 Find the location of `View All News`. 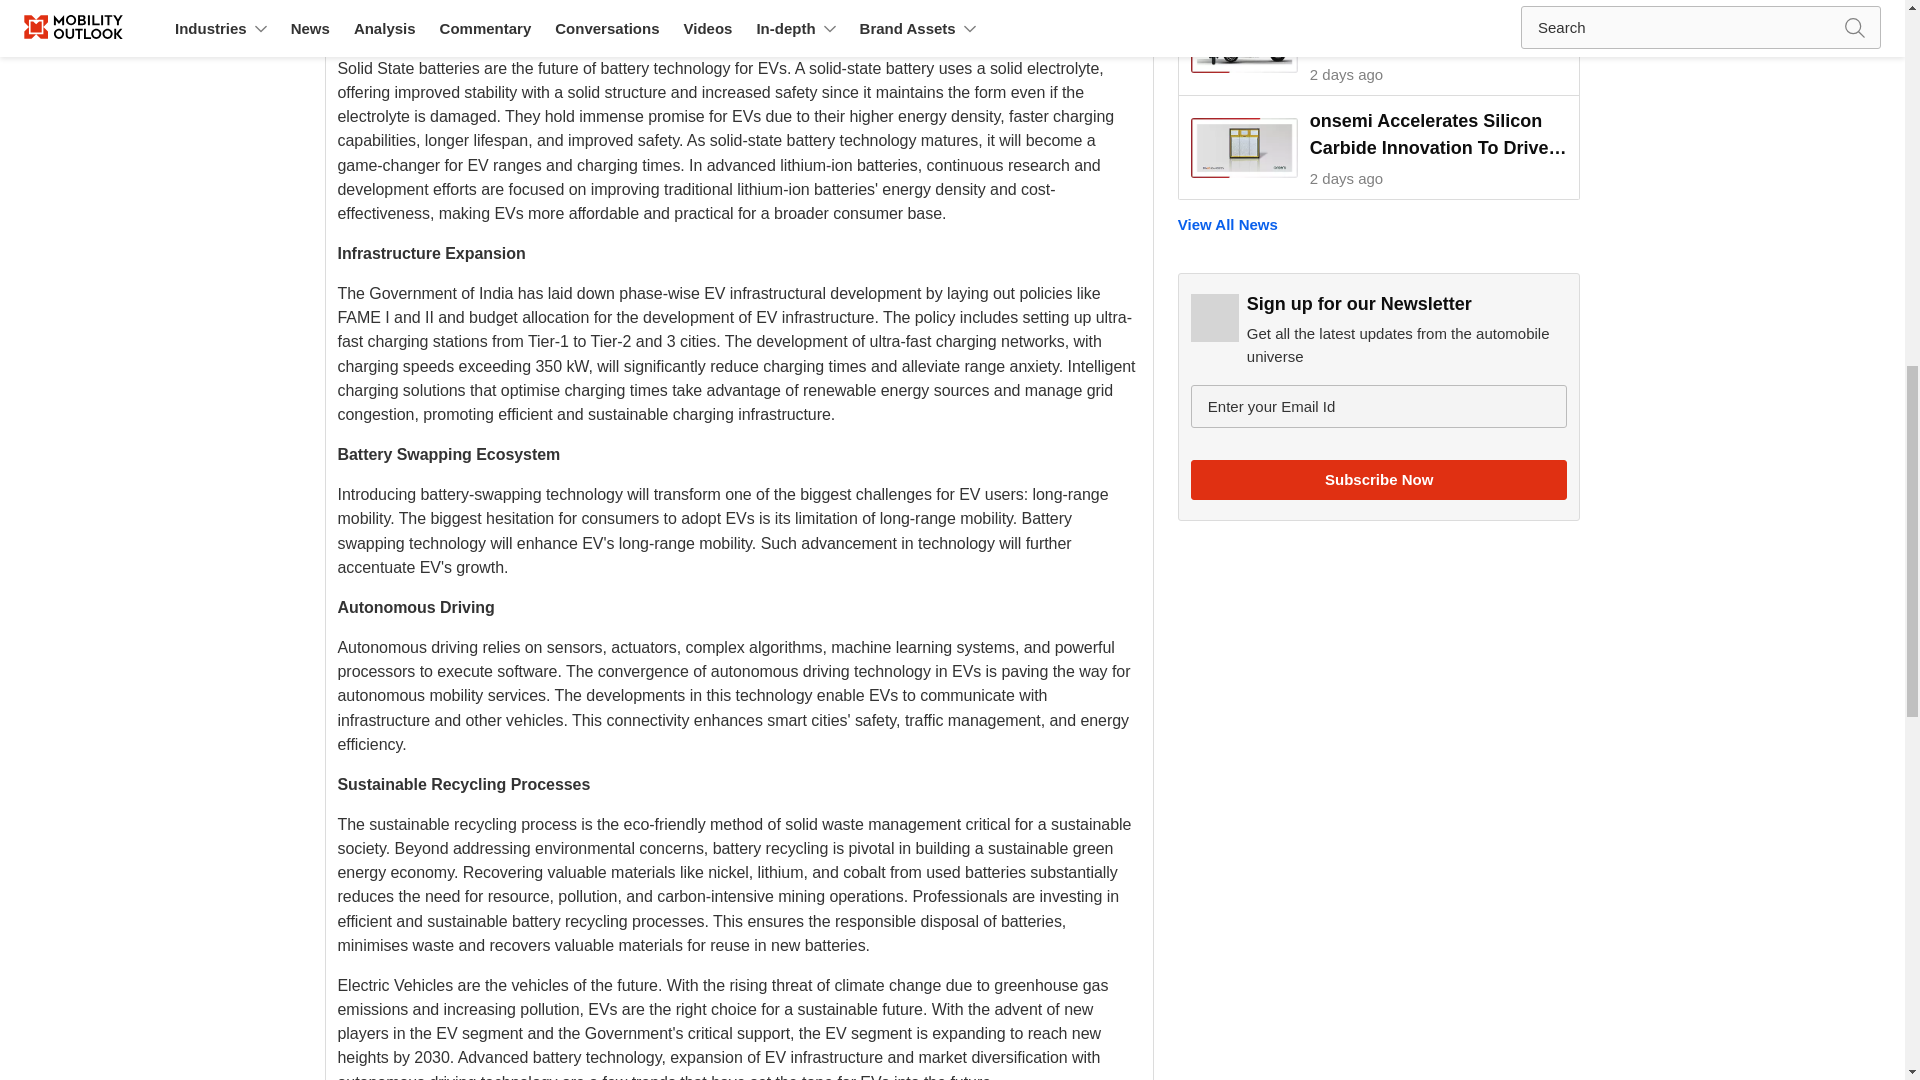

View All News is located at coordinates (1379, 224).